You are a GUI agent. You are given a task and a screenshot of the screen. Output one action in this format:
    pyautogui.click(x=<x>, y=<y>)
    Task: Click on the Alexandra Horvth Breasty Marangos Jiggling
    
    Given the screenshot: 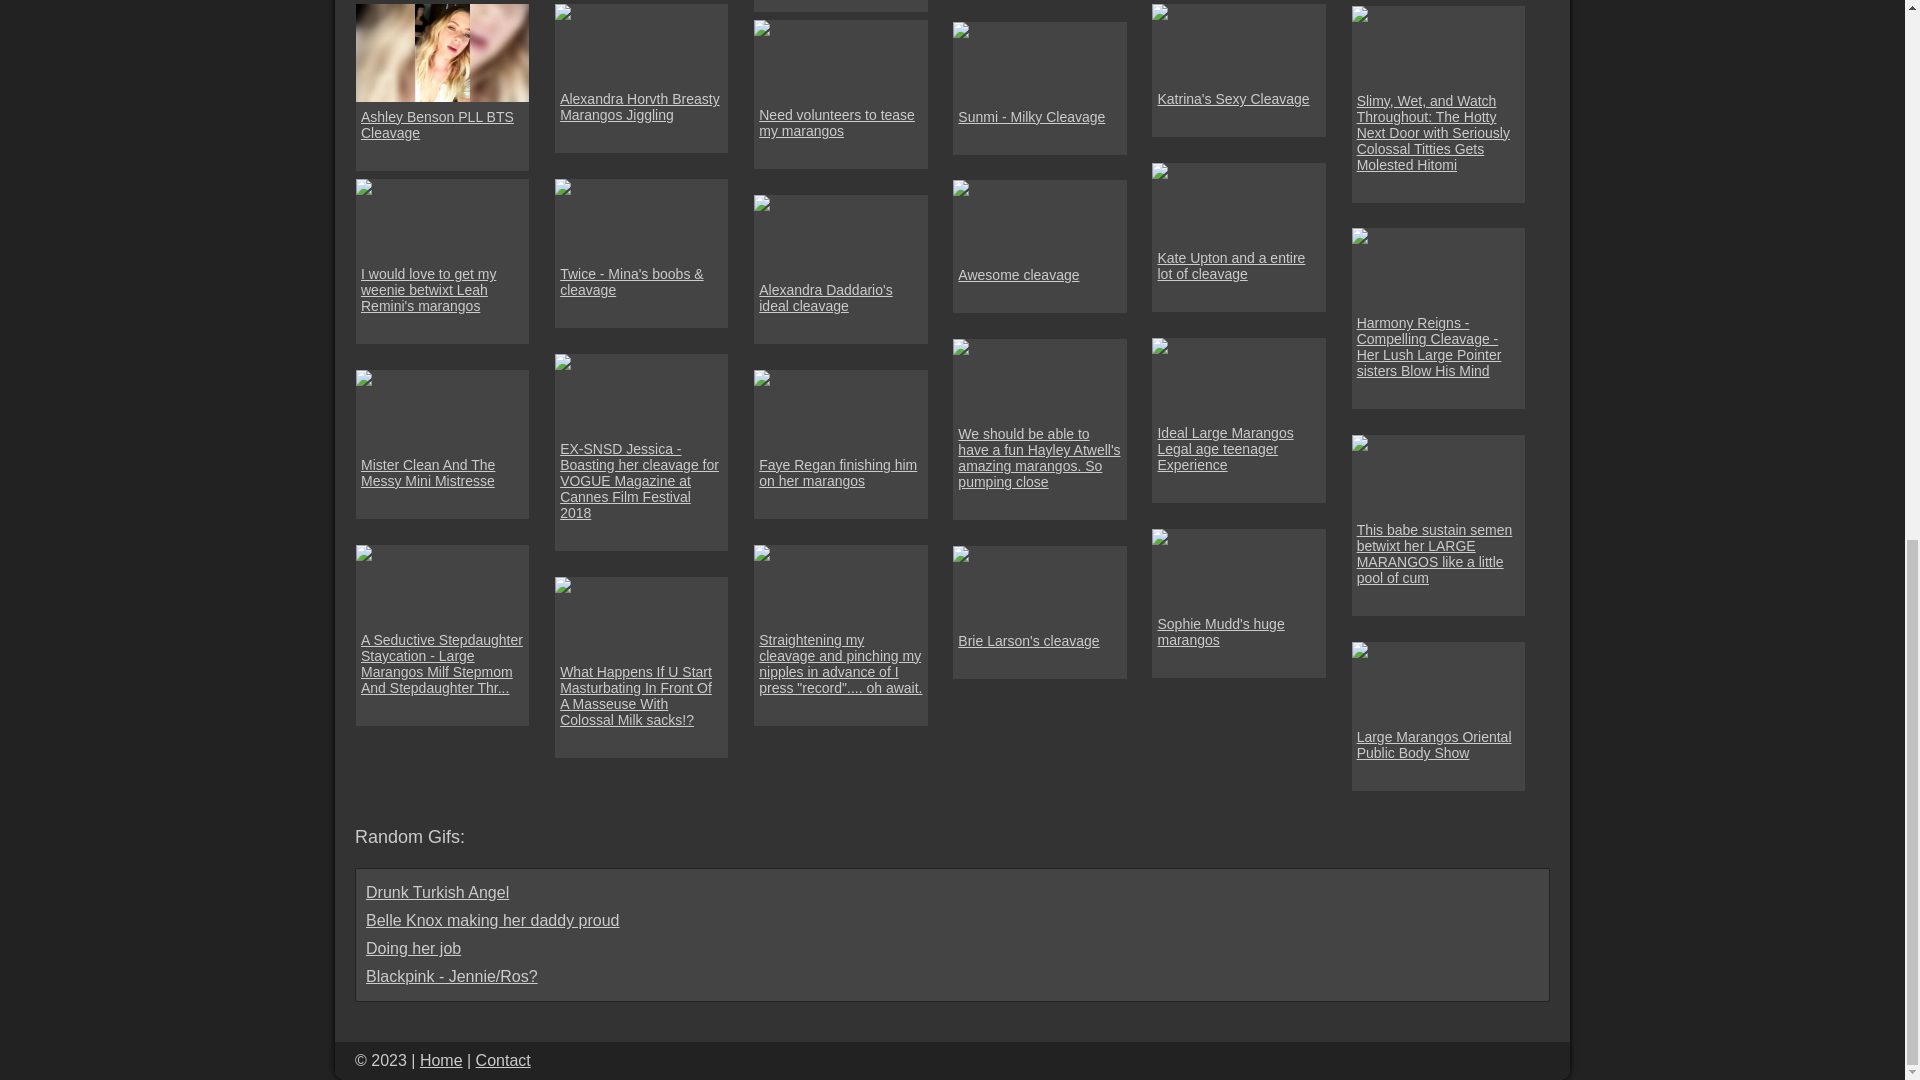 What is the action you would take?
    pyautogui.click(x=642, y=106)
    